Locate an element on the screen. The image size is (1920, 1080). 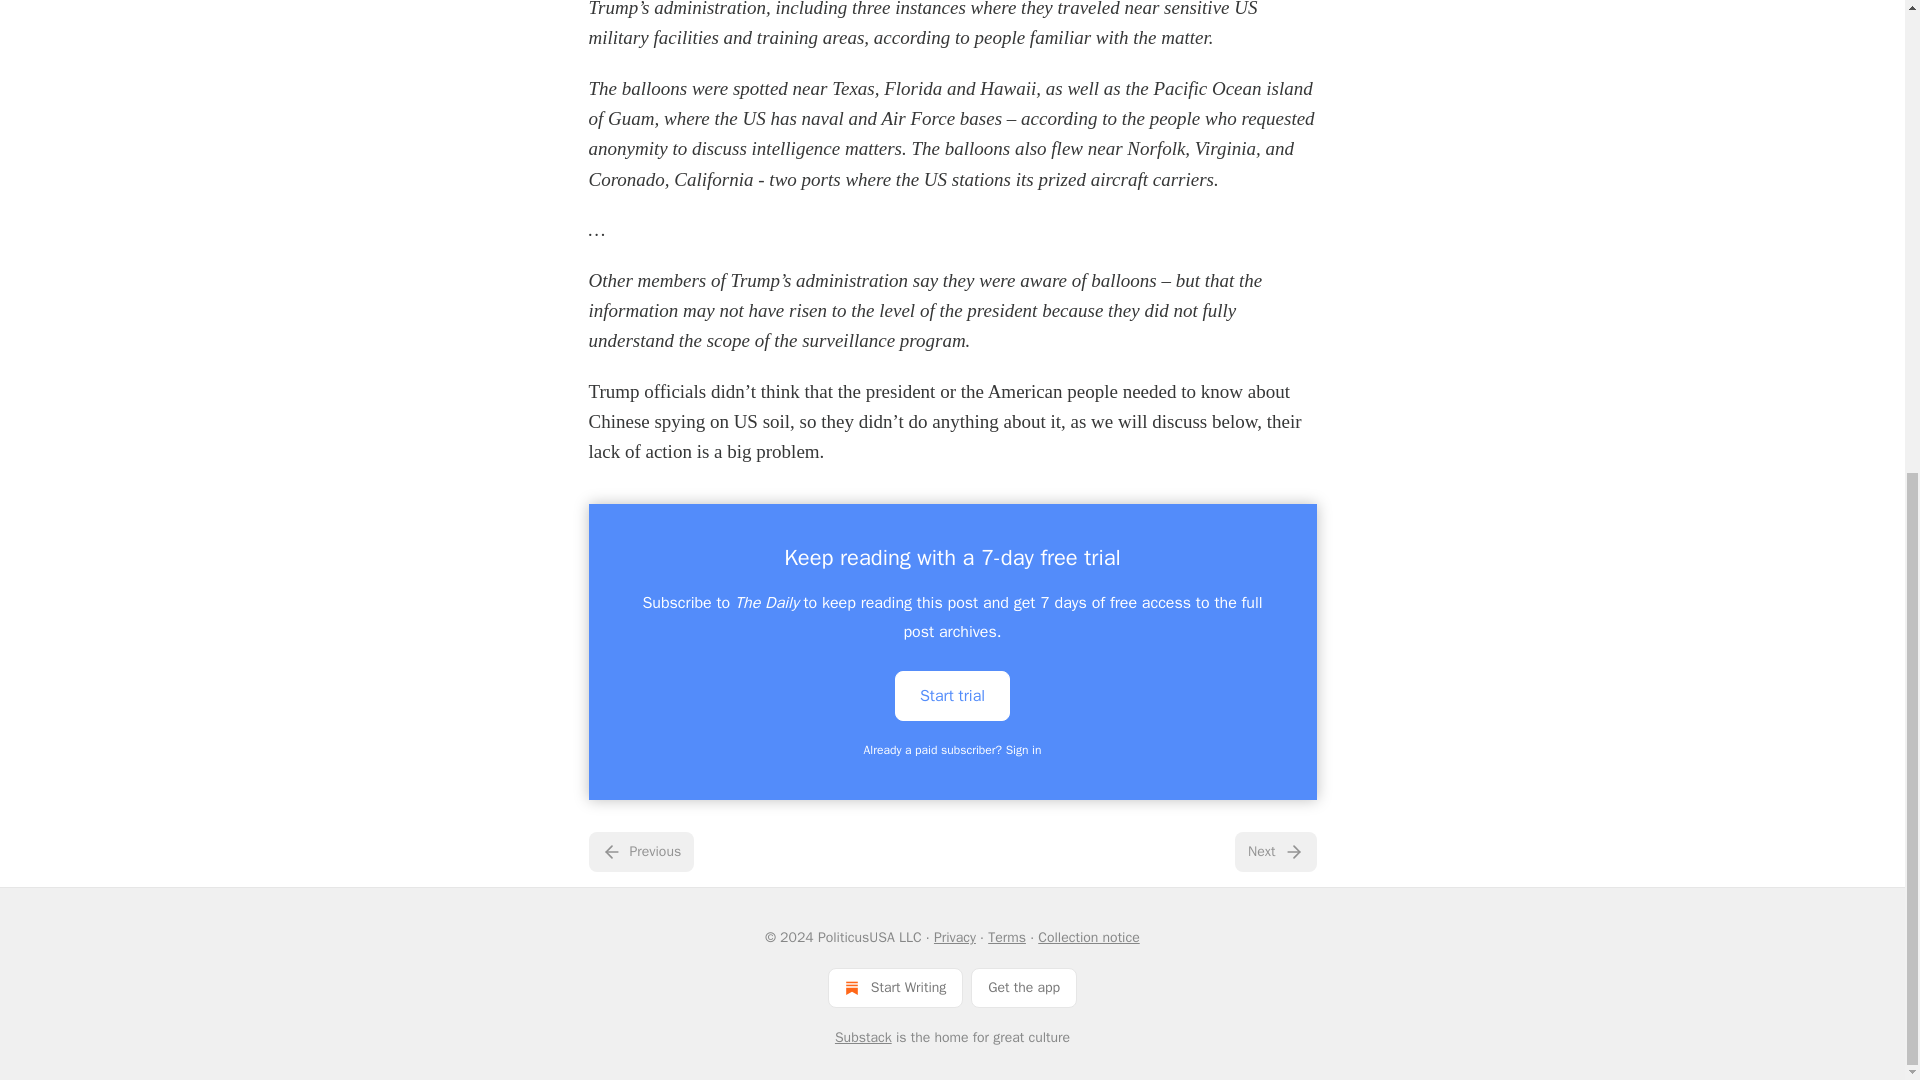
Collection notice is located at coordinates (1088, 937).